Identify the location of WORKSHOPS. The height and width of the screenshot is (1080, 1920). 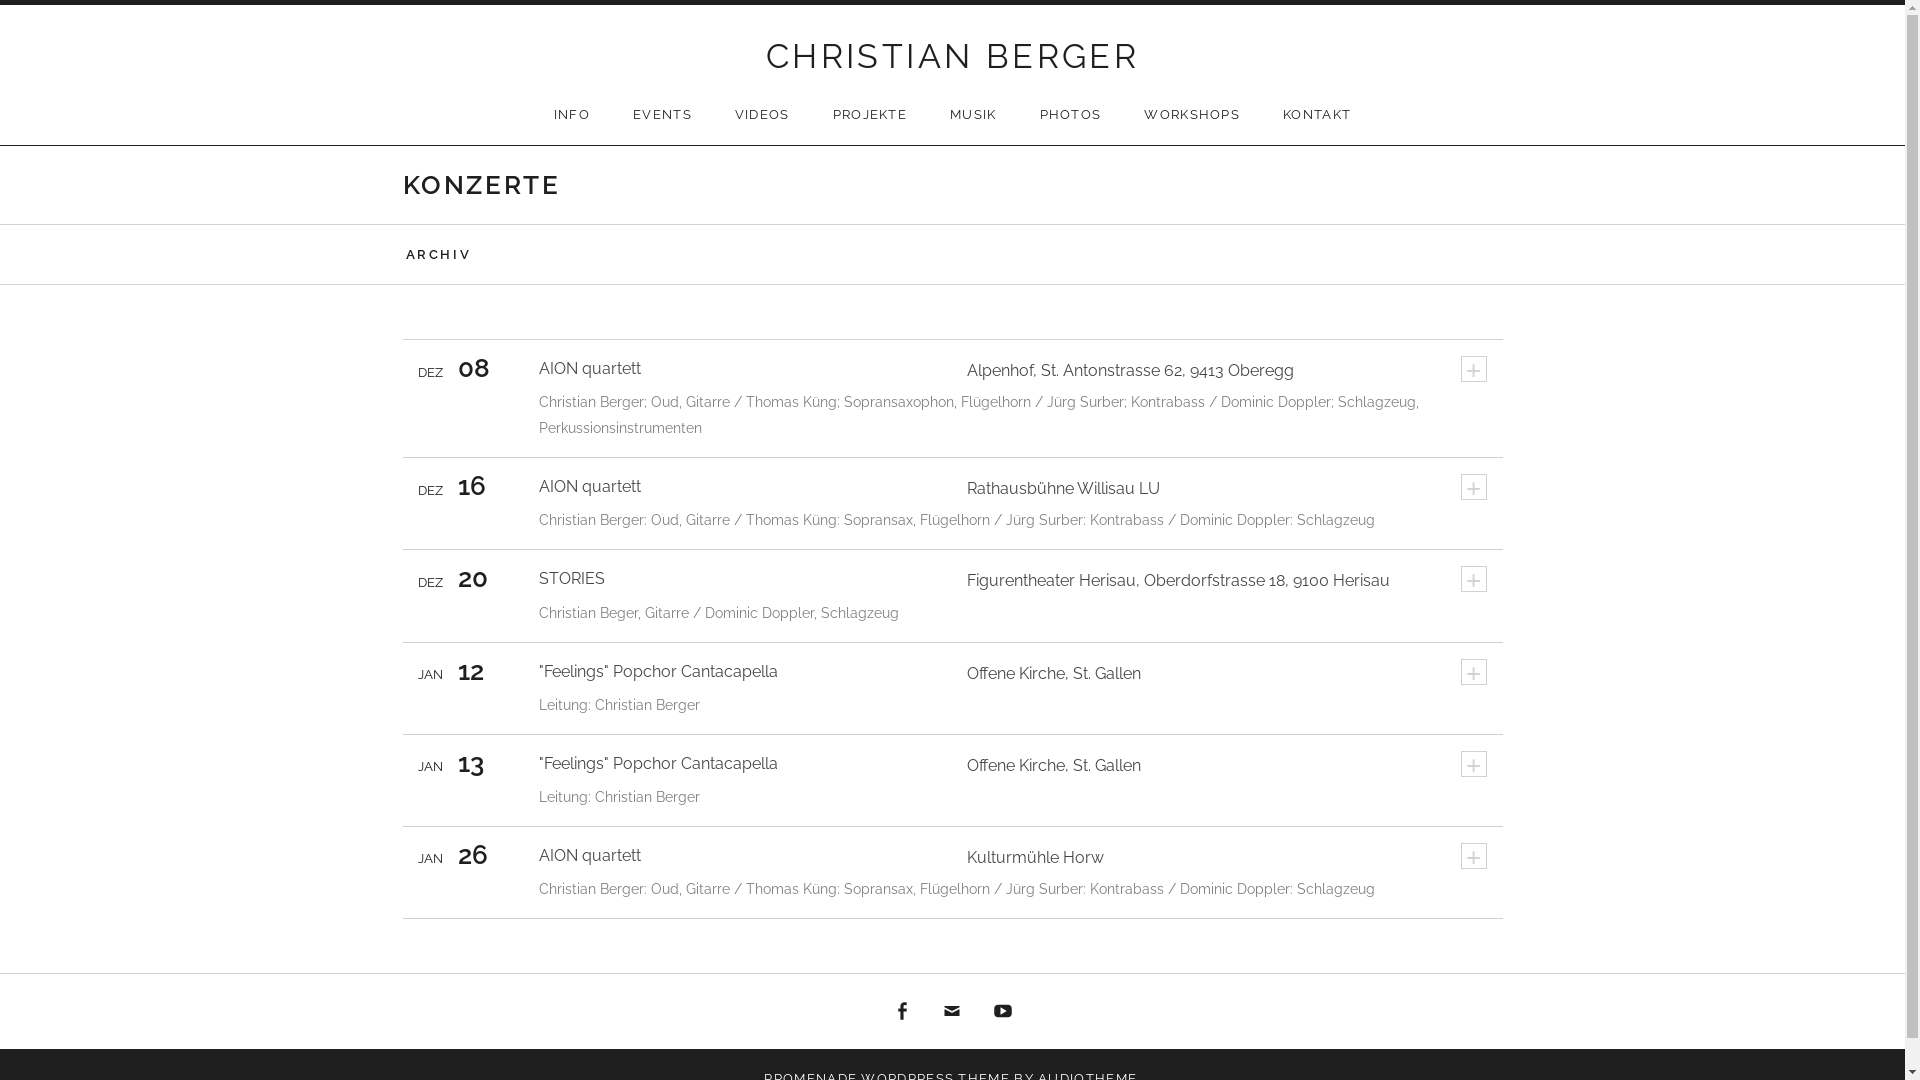
(1192, 115).